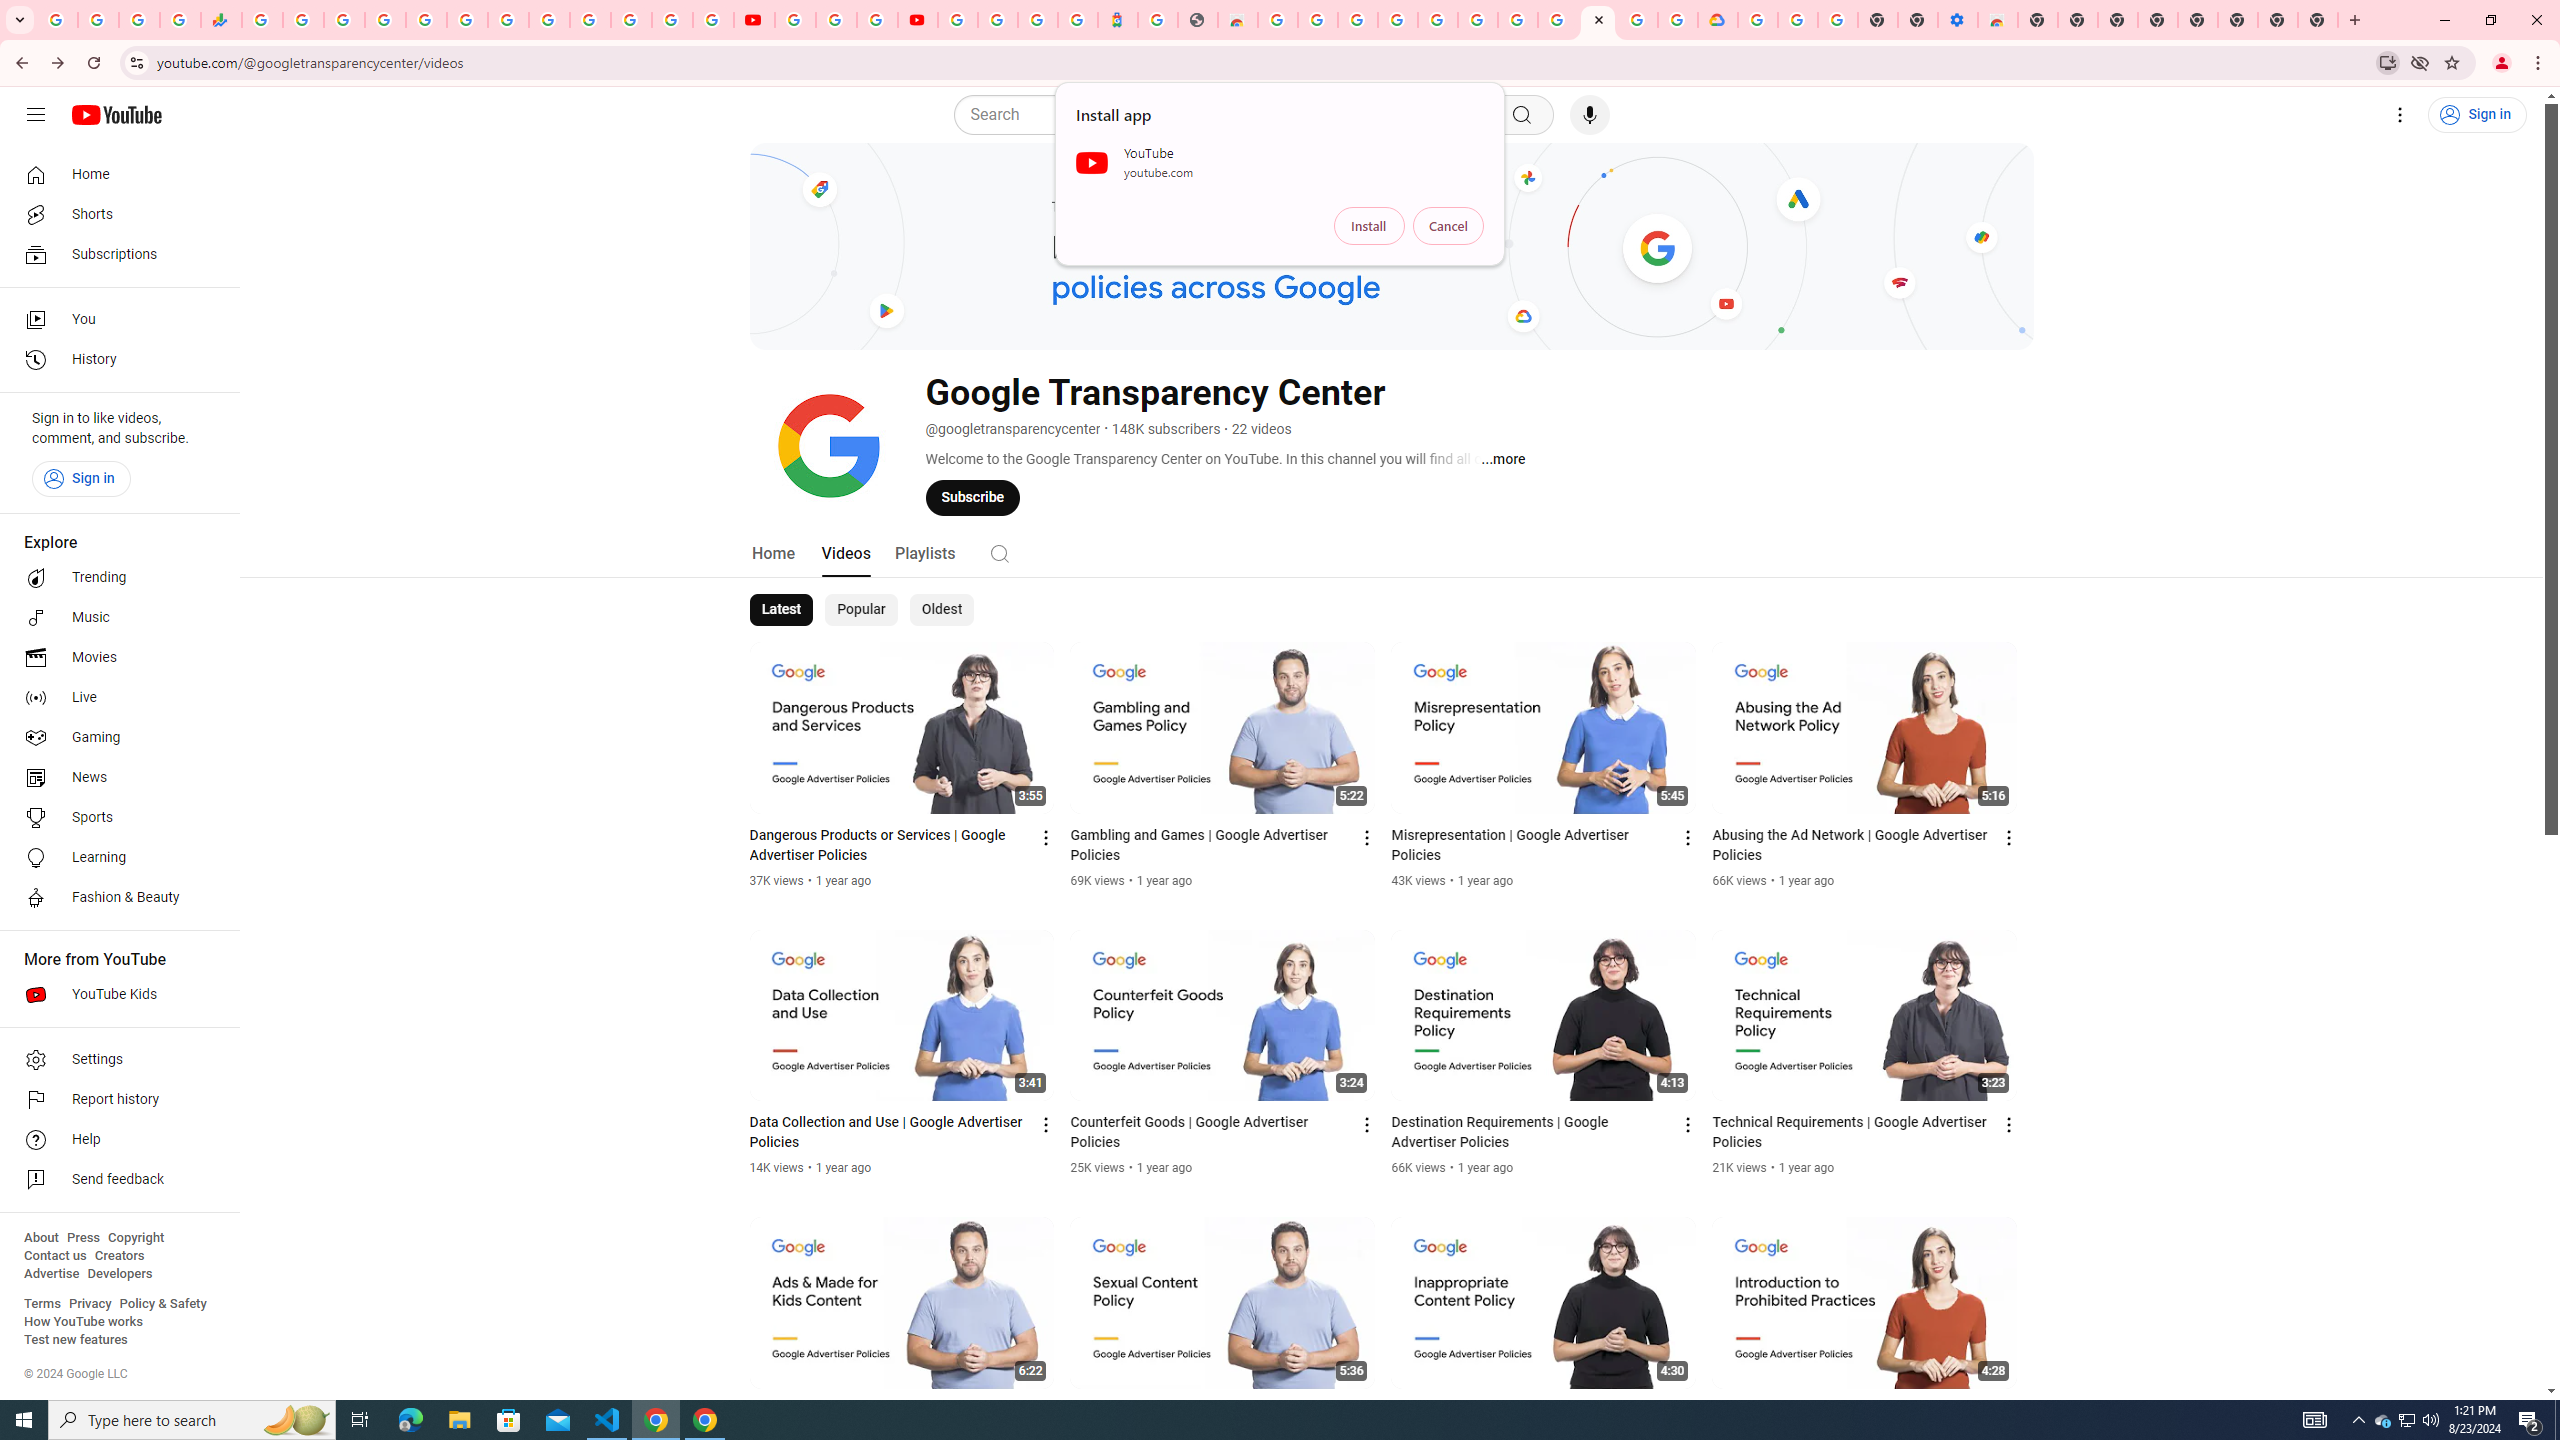  What do you see at coordinates (76, 1340) in the screenshot?
I see `Test new features` at bounding box center [76, 1340].